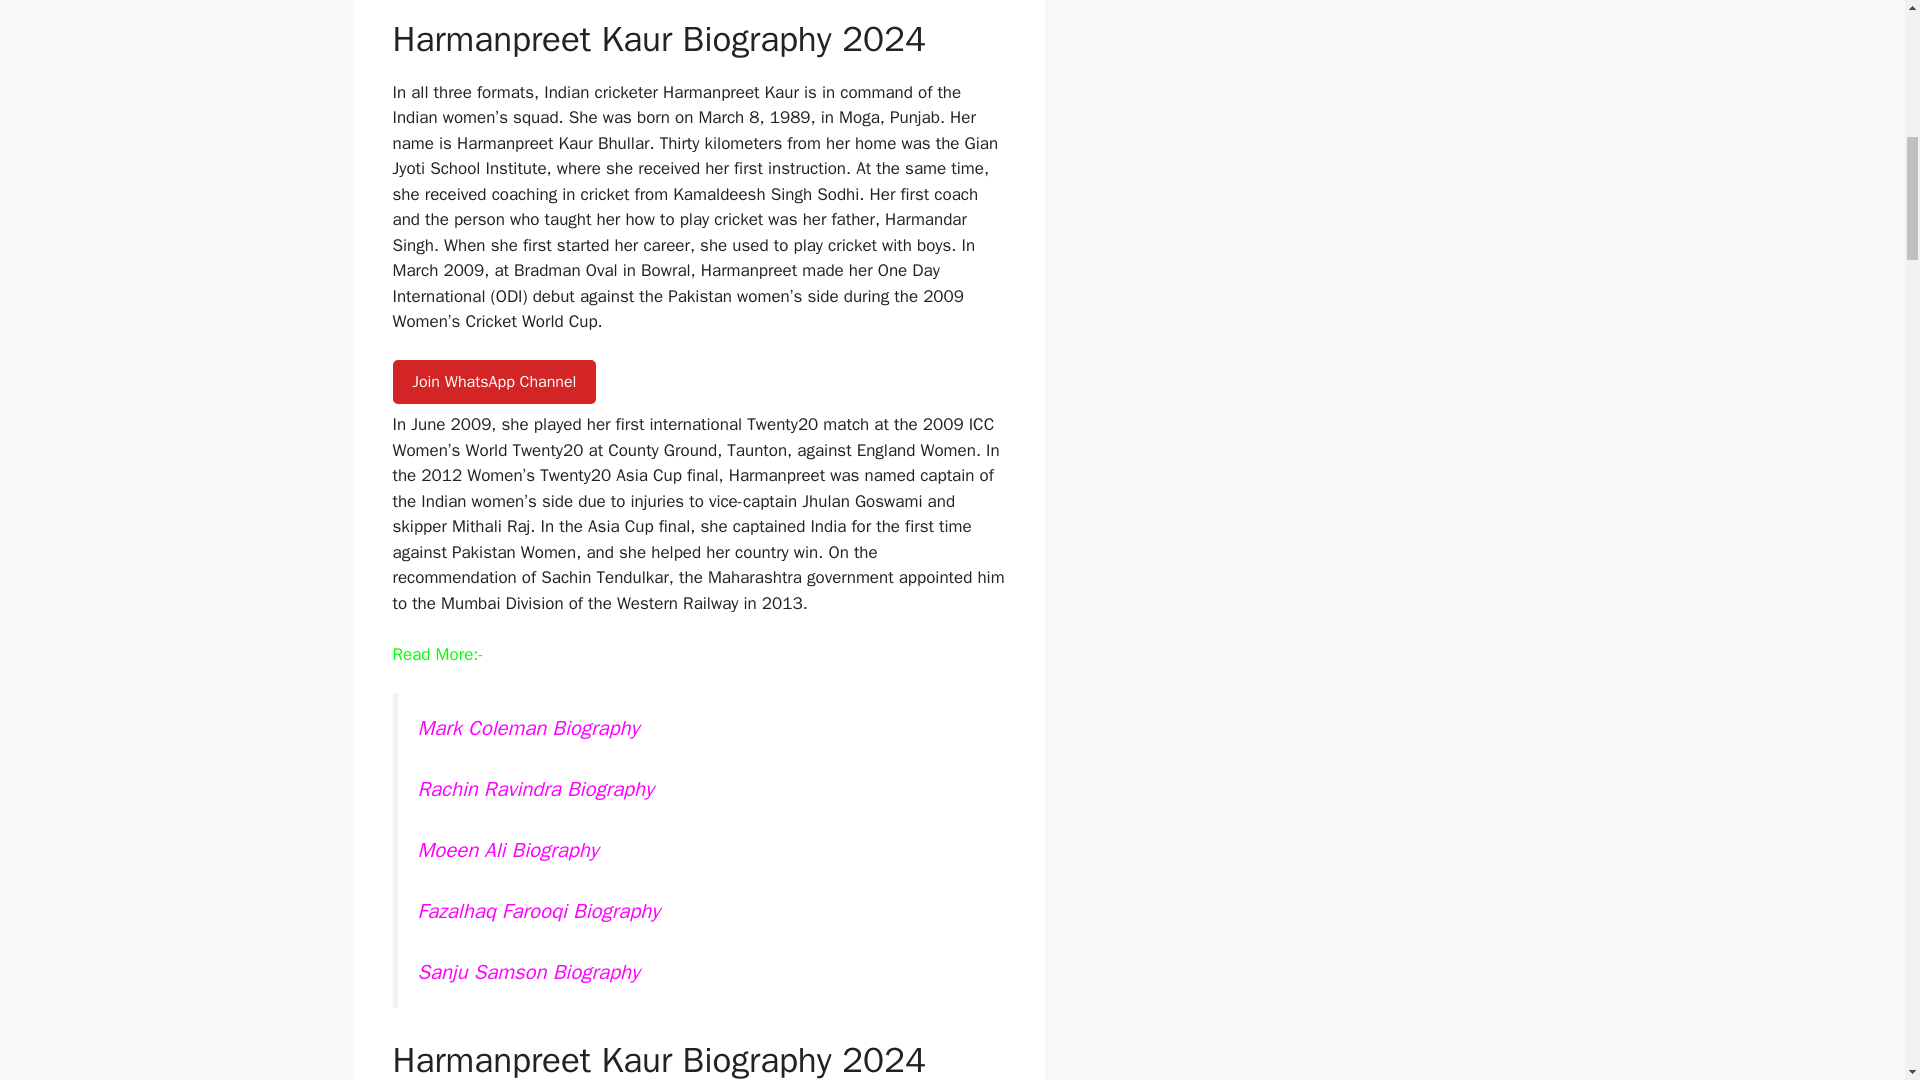 The height and width of the screenshot is (1080, 1920). I want to click on Sanju Samson Biography, so click(528, 972).